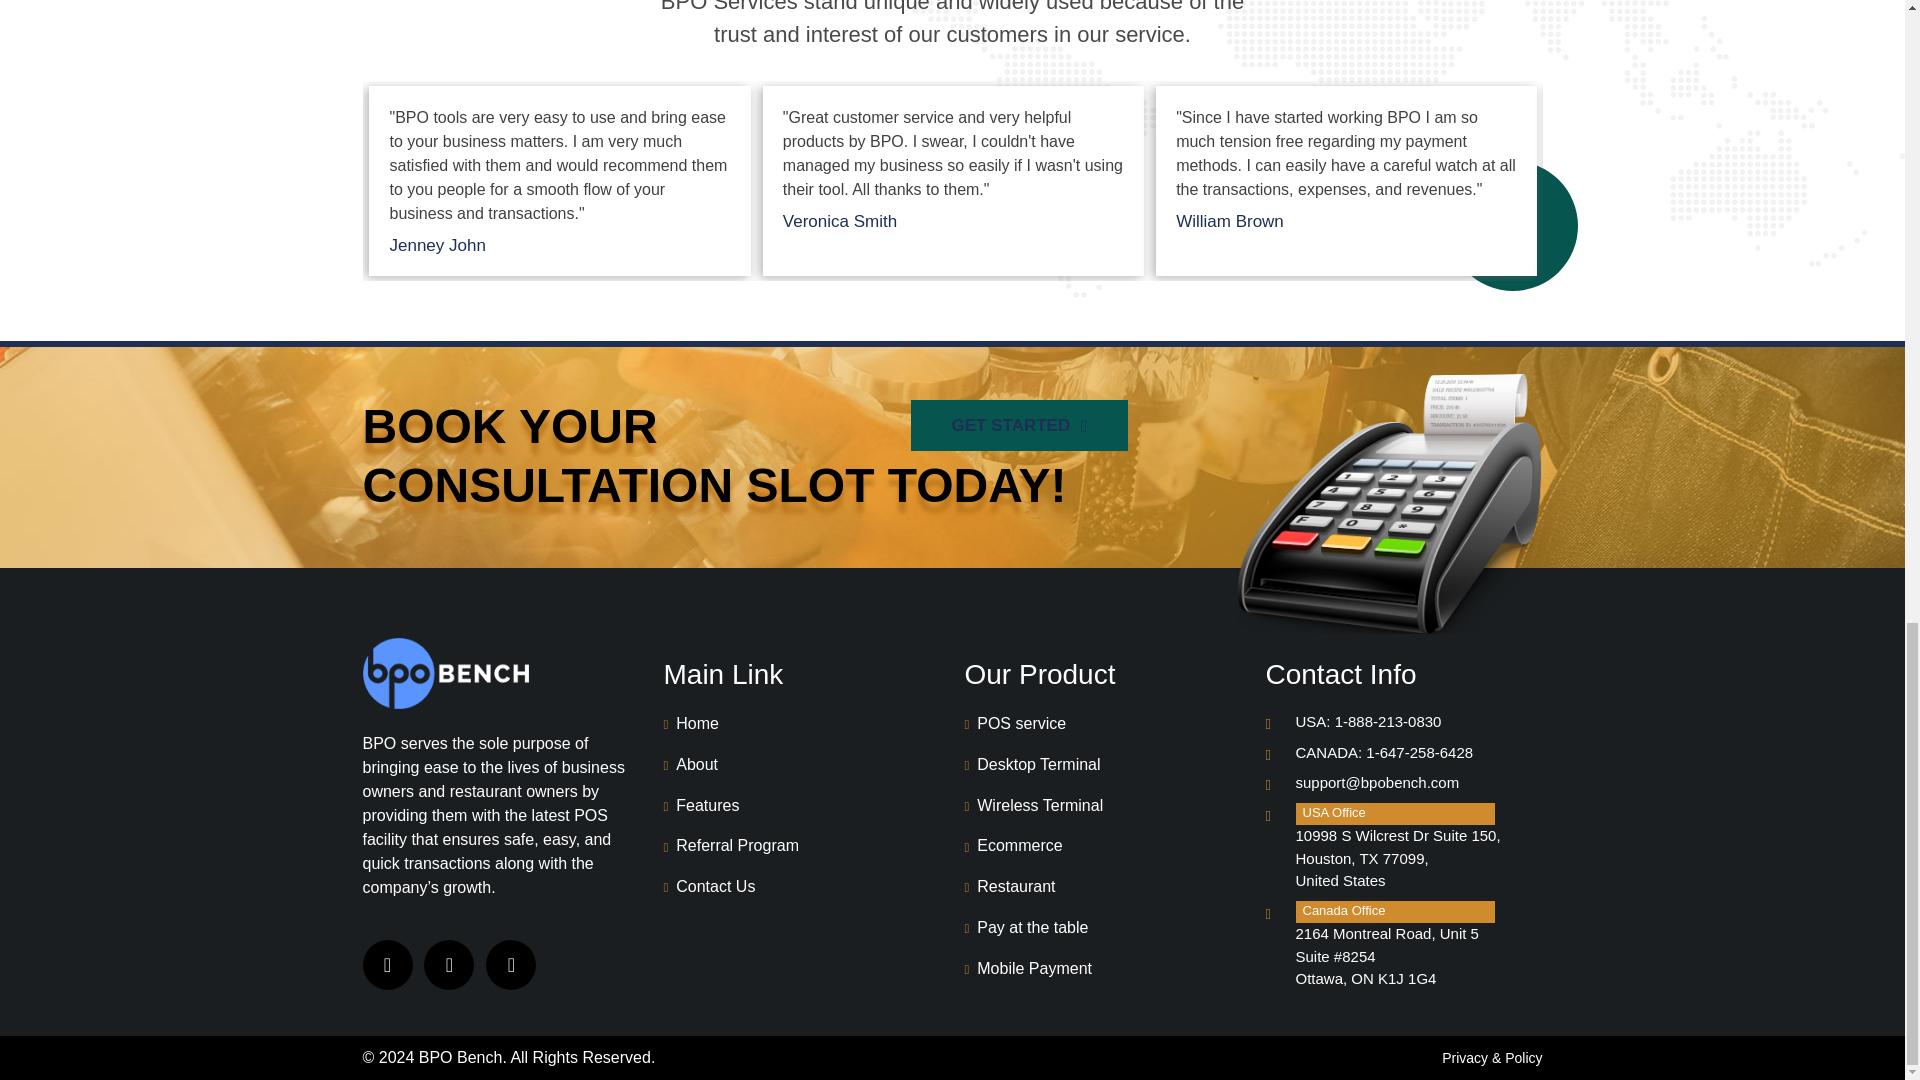 This screenshot has width=1920, height=1080. Describe the element at coordinates (1012, 846) in the screenshot. I see `Ecommerce` at that location.